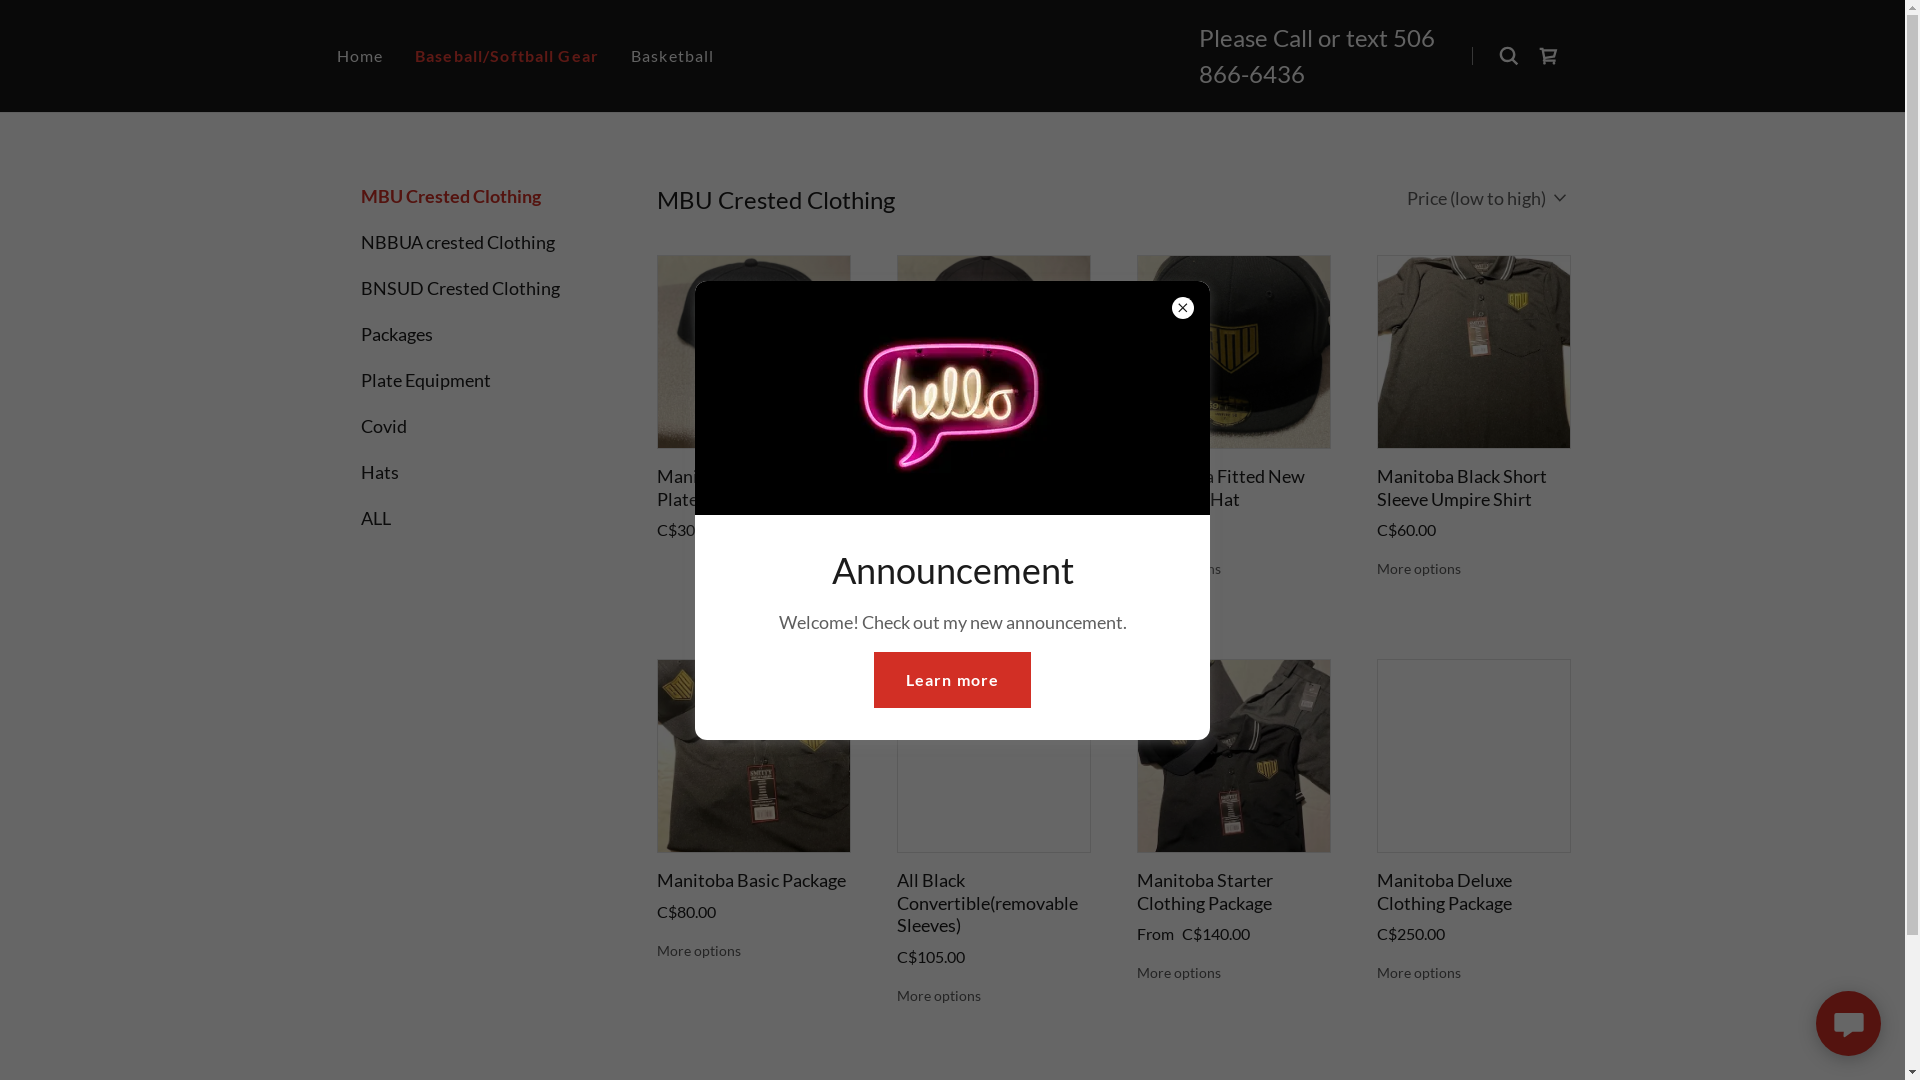 This screenshot has height=1080, width=1920. I want to click on Learn more, so click(952, 680).